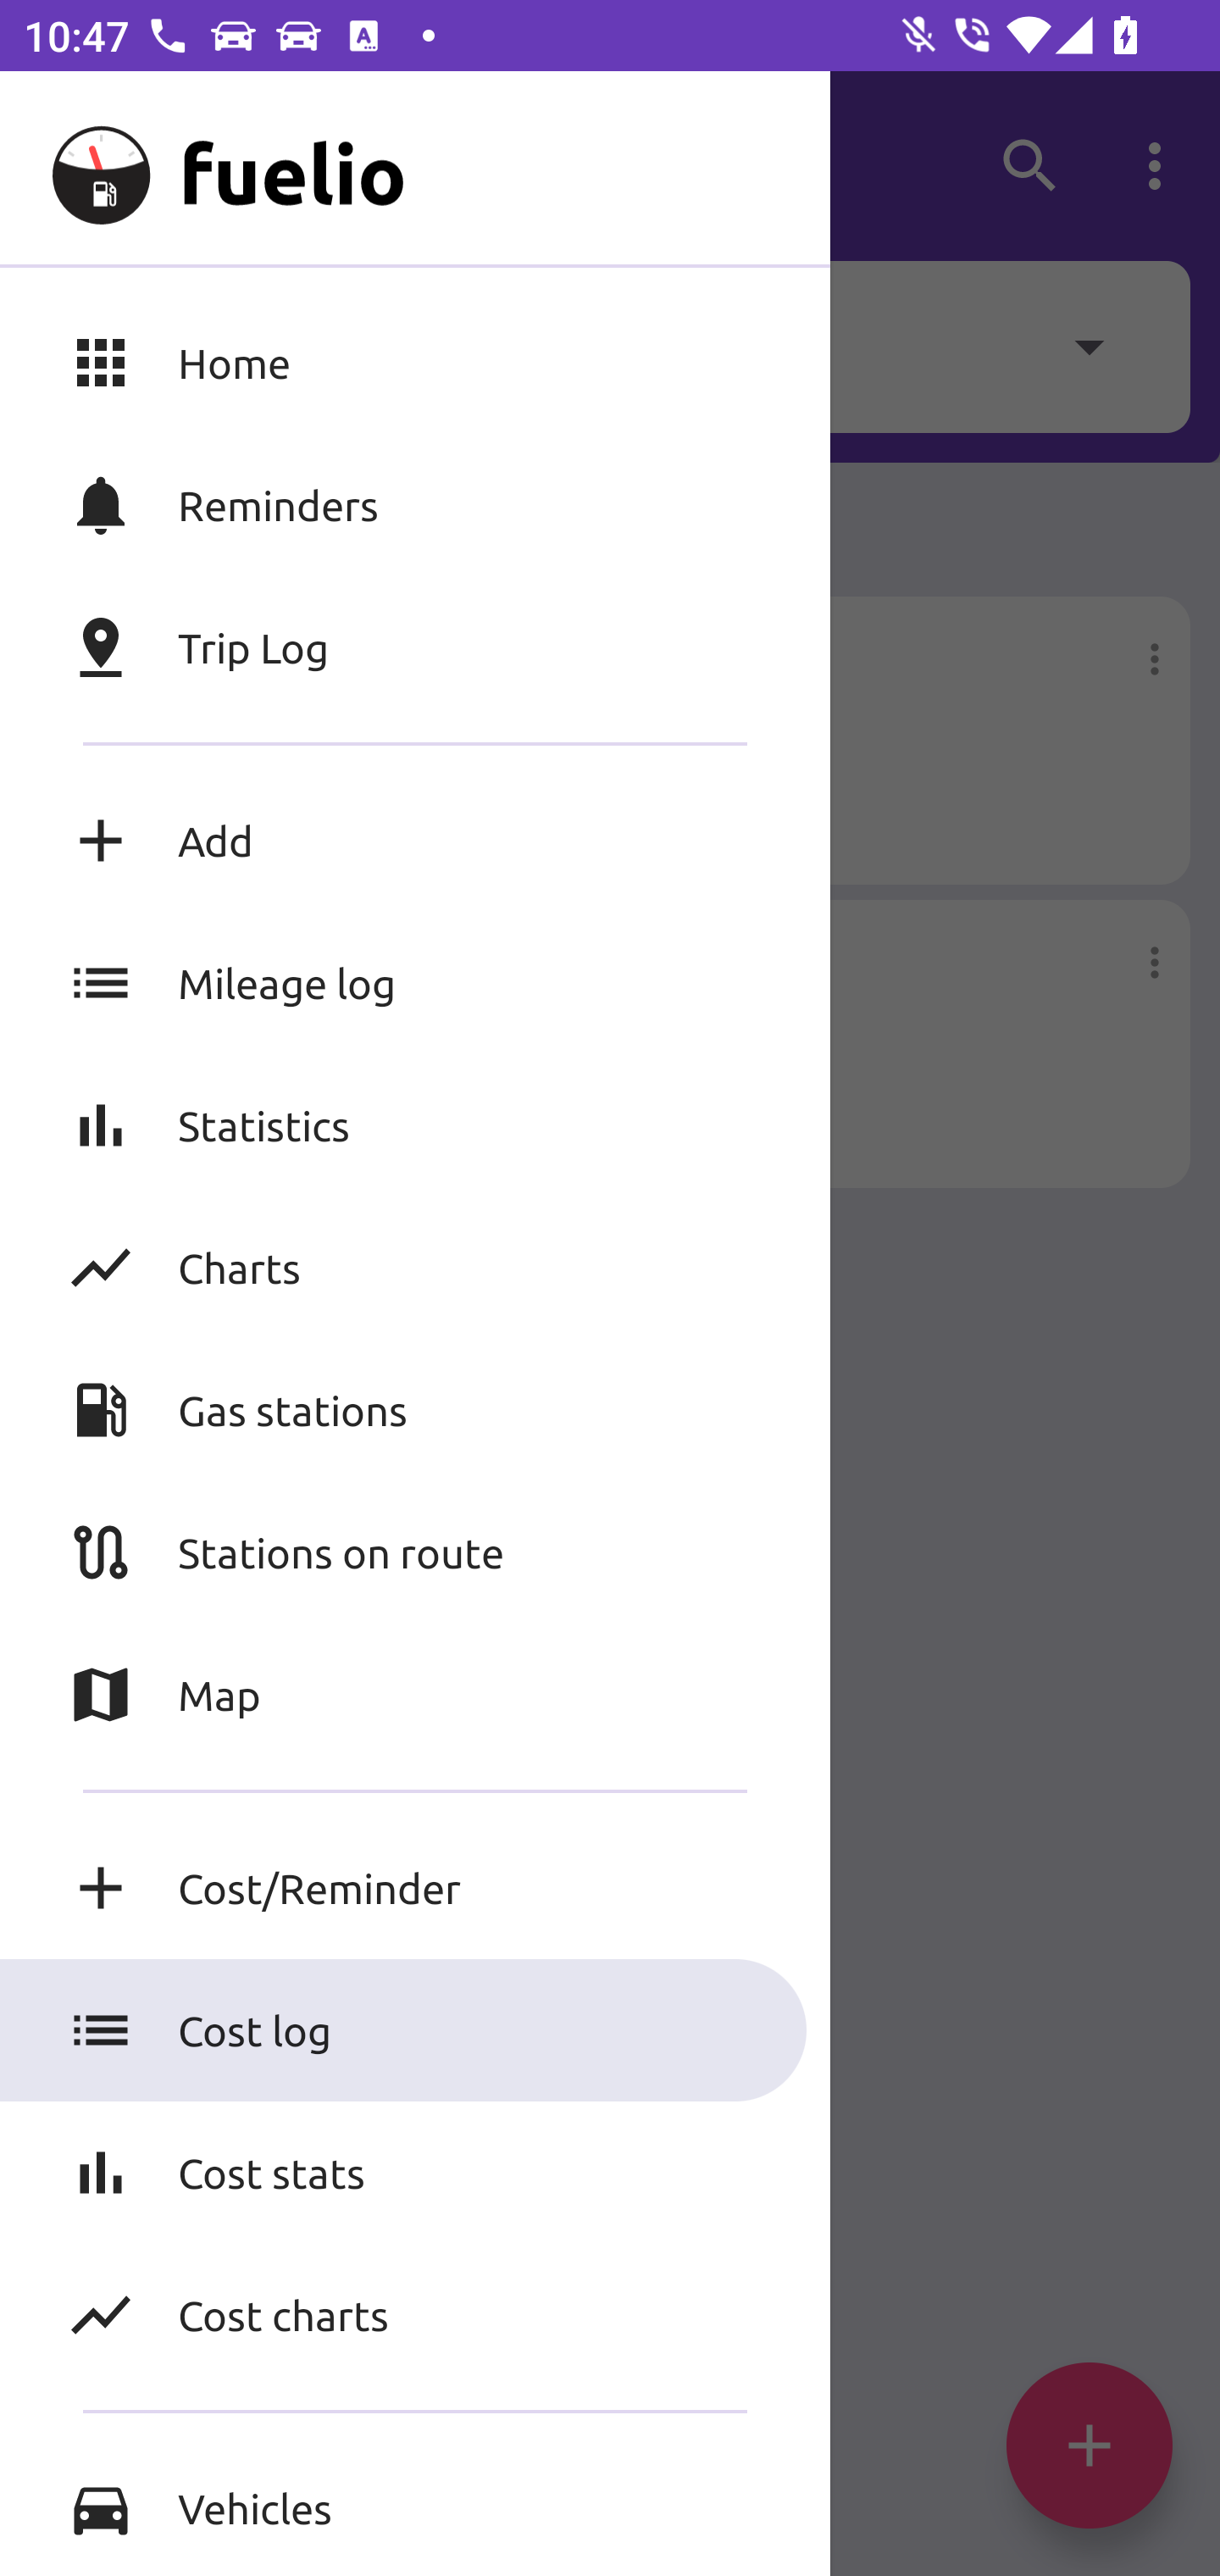  I want to click on Trip Log, so click(415, 647).